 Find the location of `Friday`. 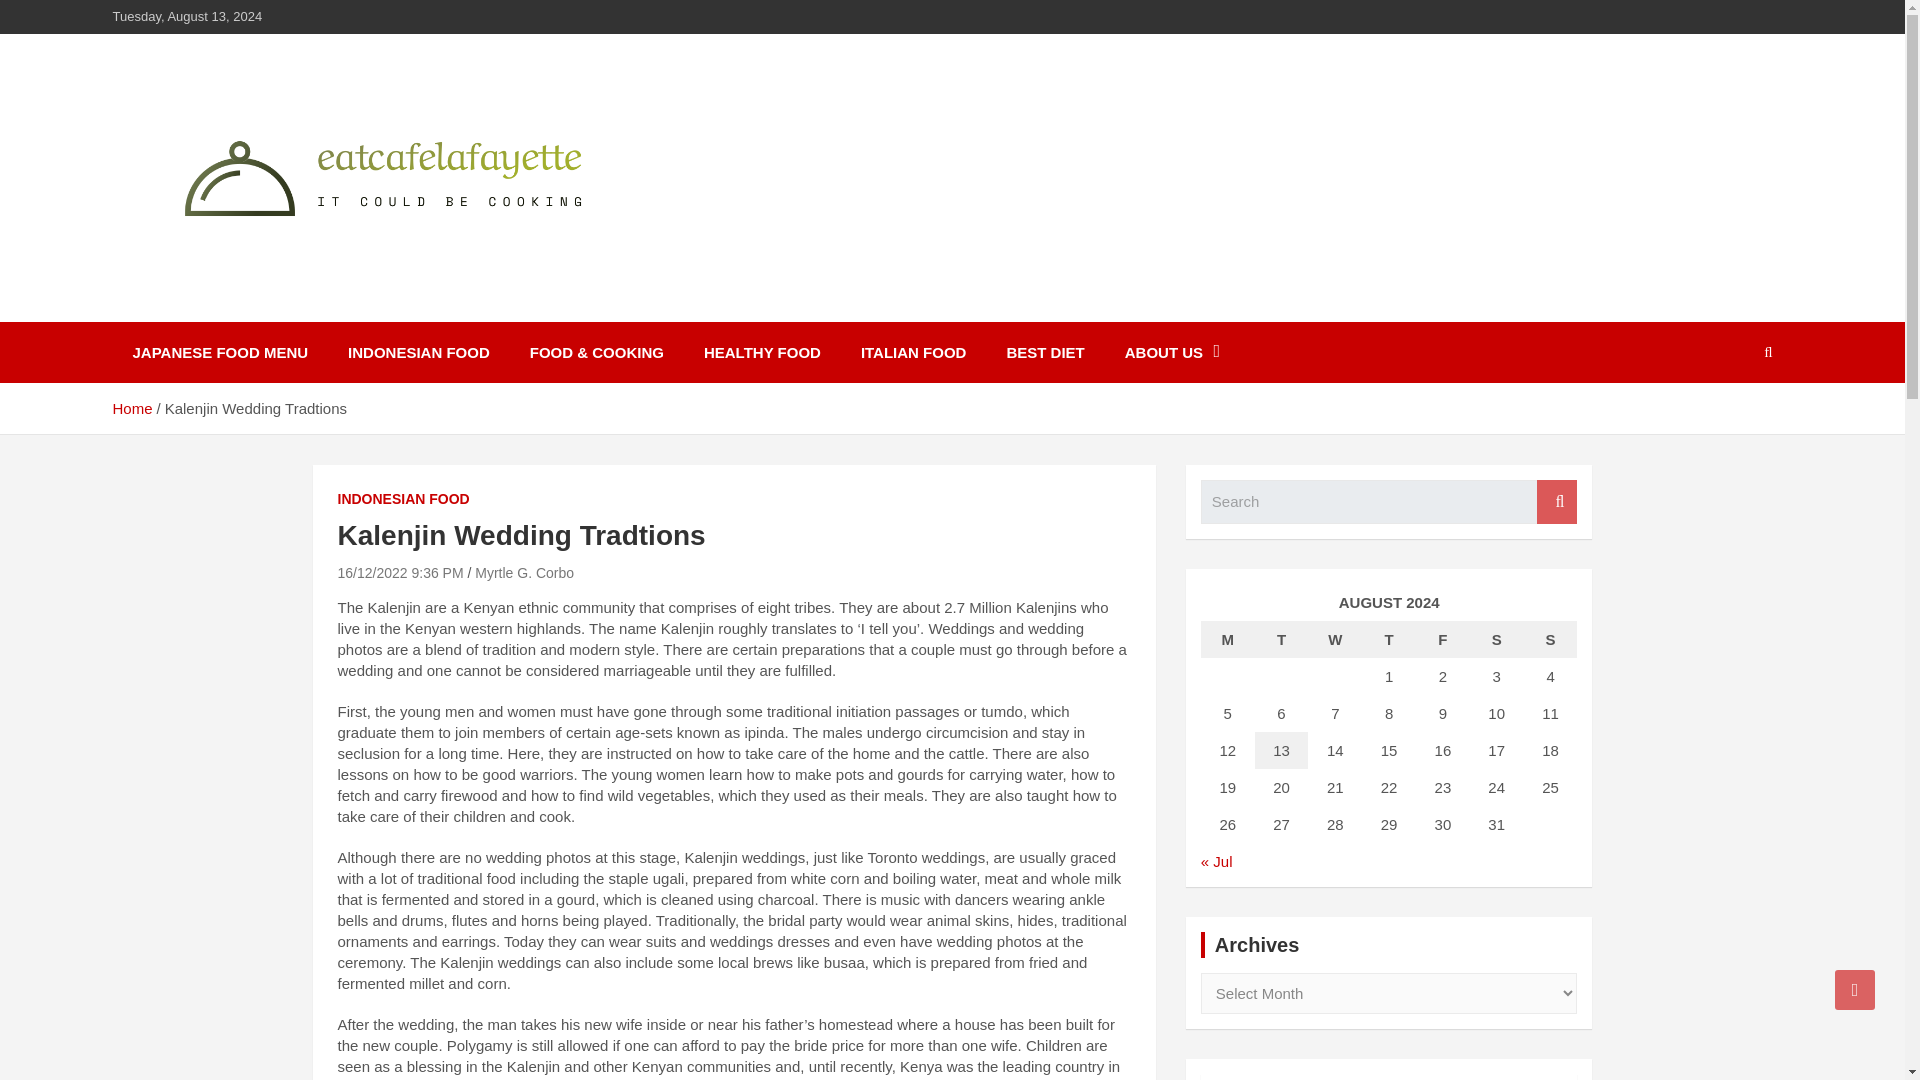

Friday is located at coordinates (1443, 639).